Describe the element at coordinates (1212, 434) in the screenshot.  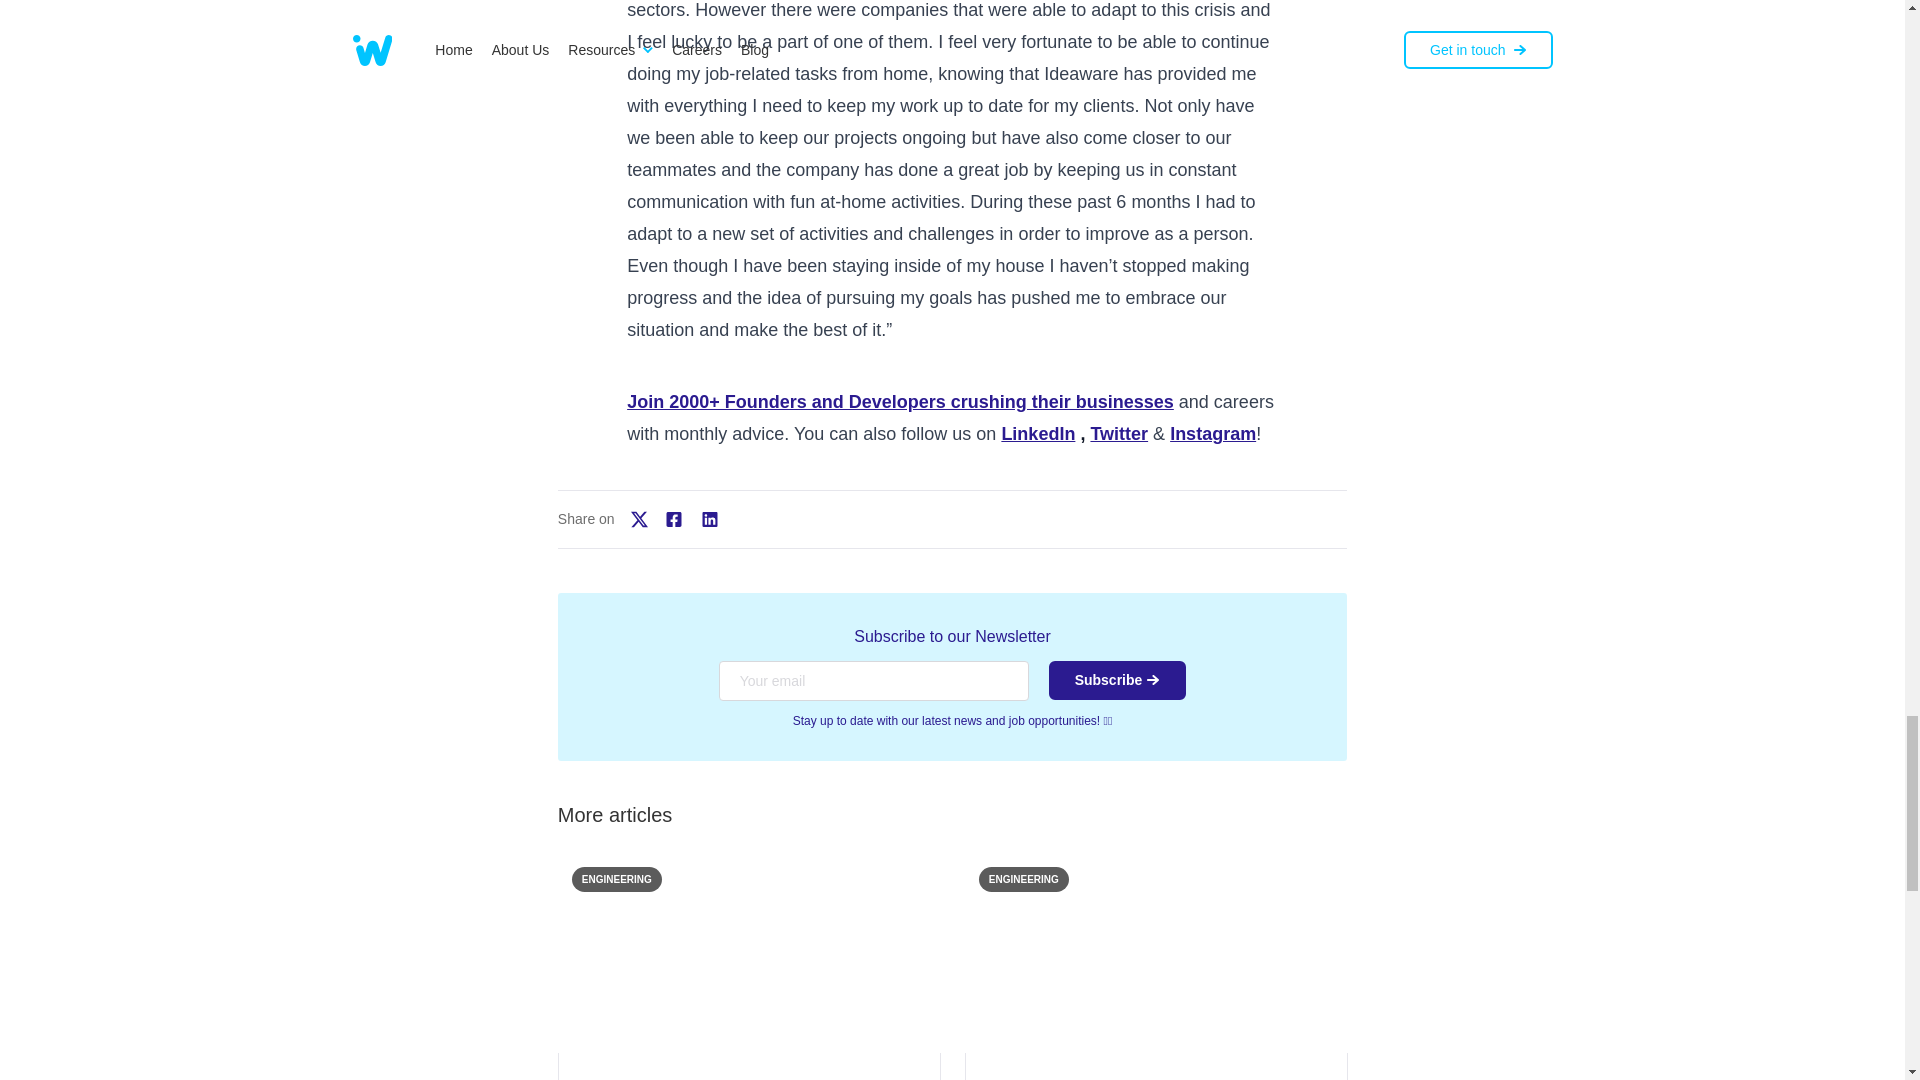
I see `Instagram` at that location.